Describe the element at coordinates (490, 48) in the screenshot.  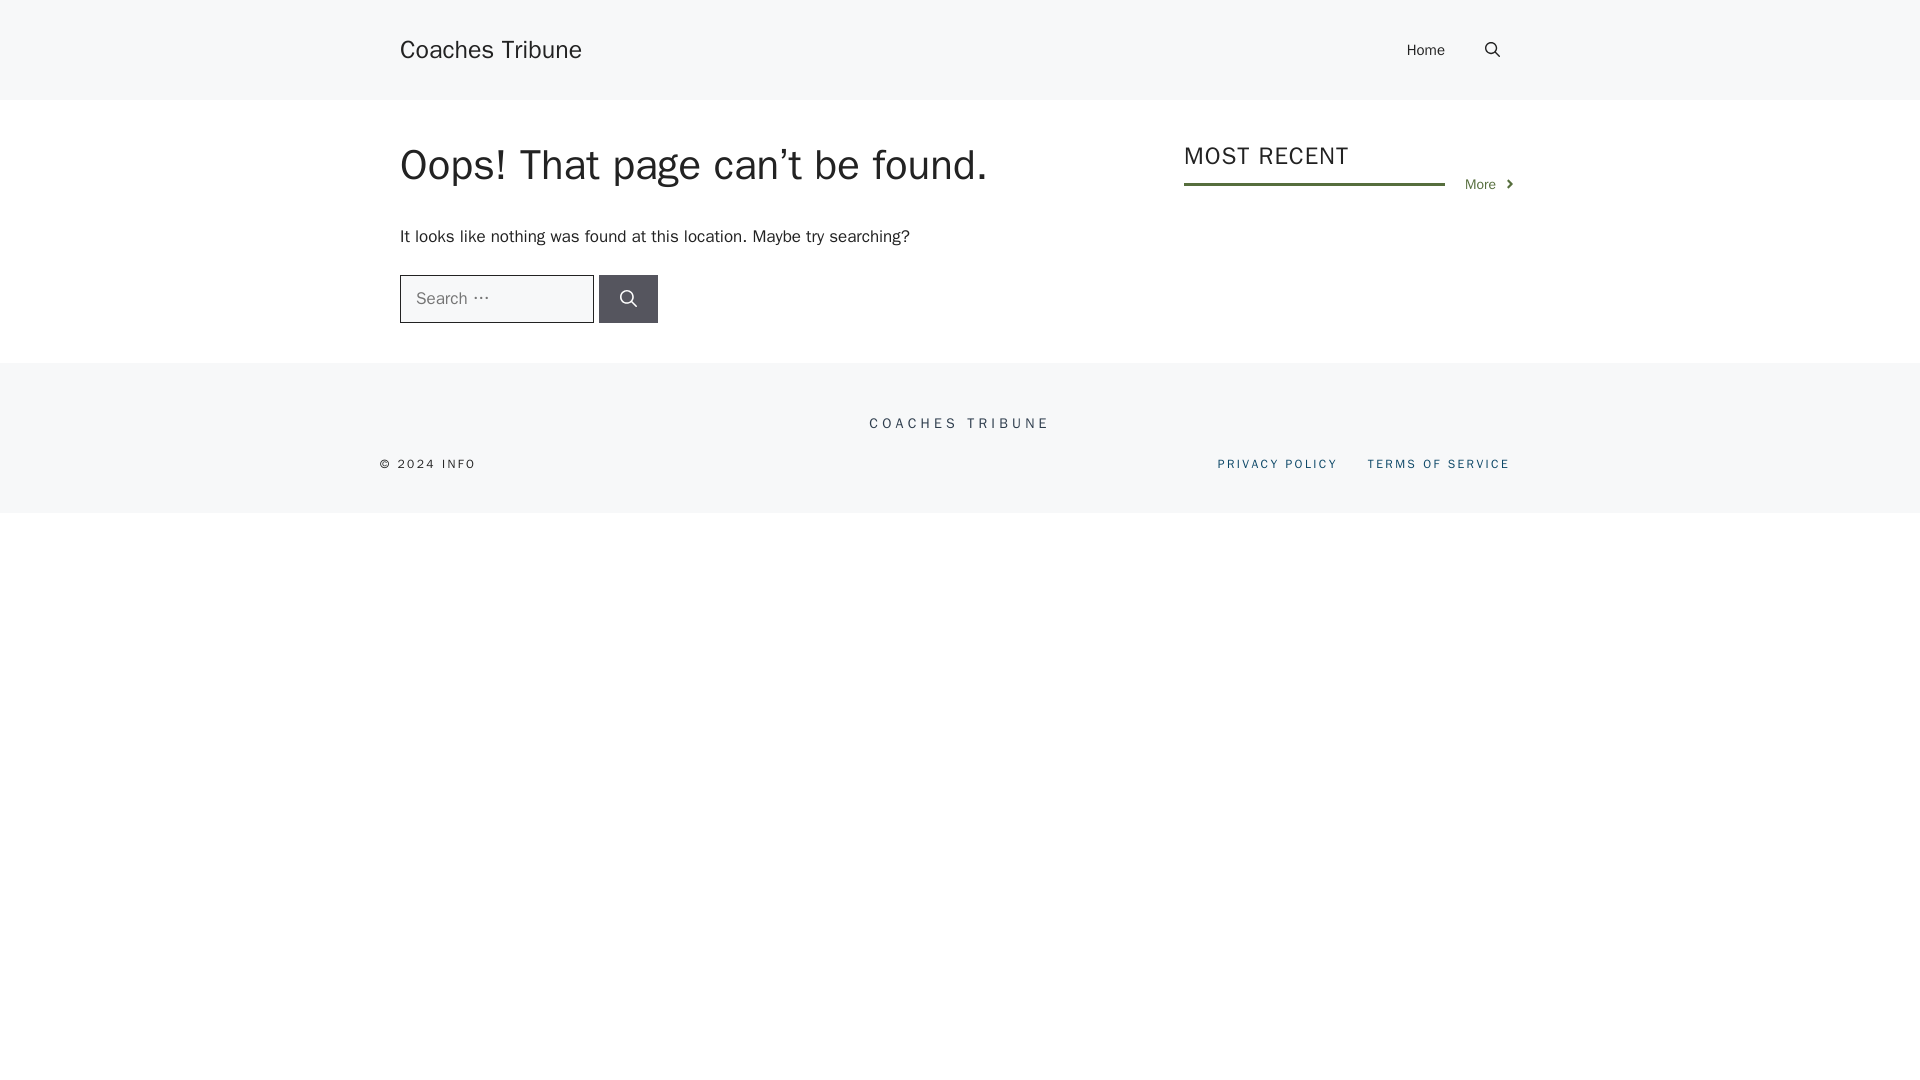
I see `Coaches Tribune` at that location.